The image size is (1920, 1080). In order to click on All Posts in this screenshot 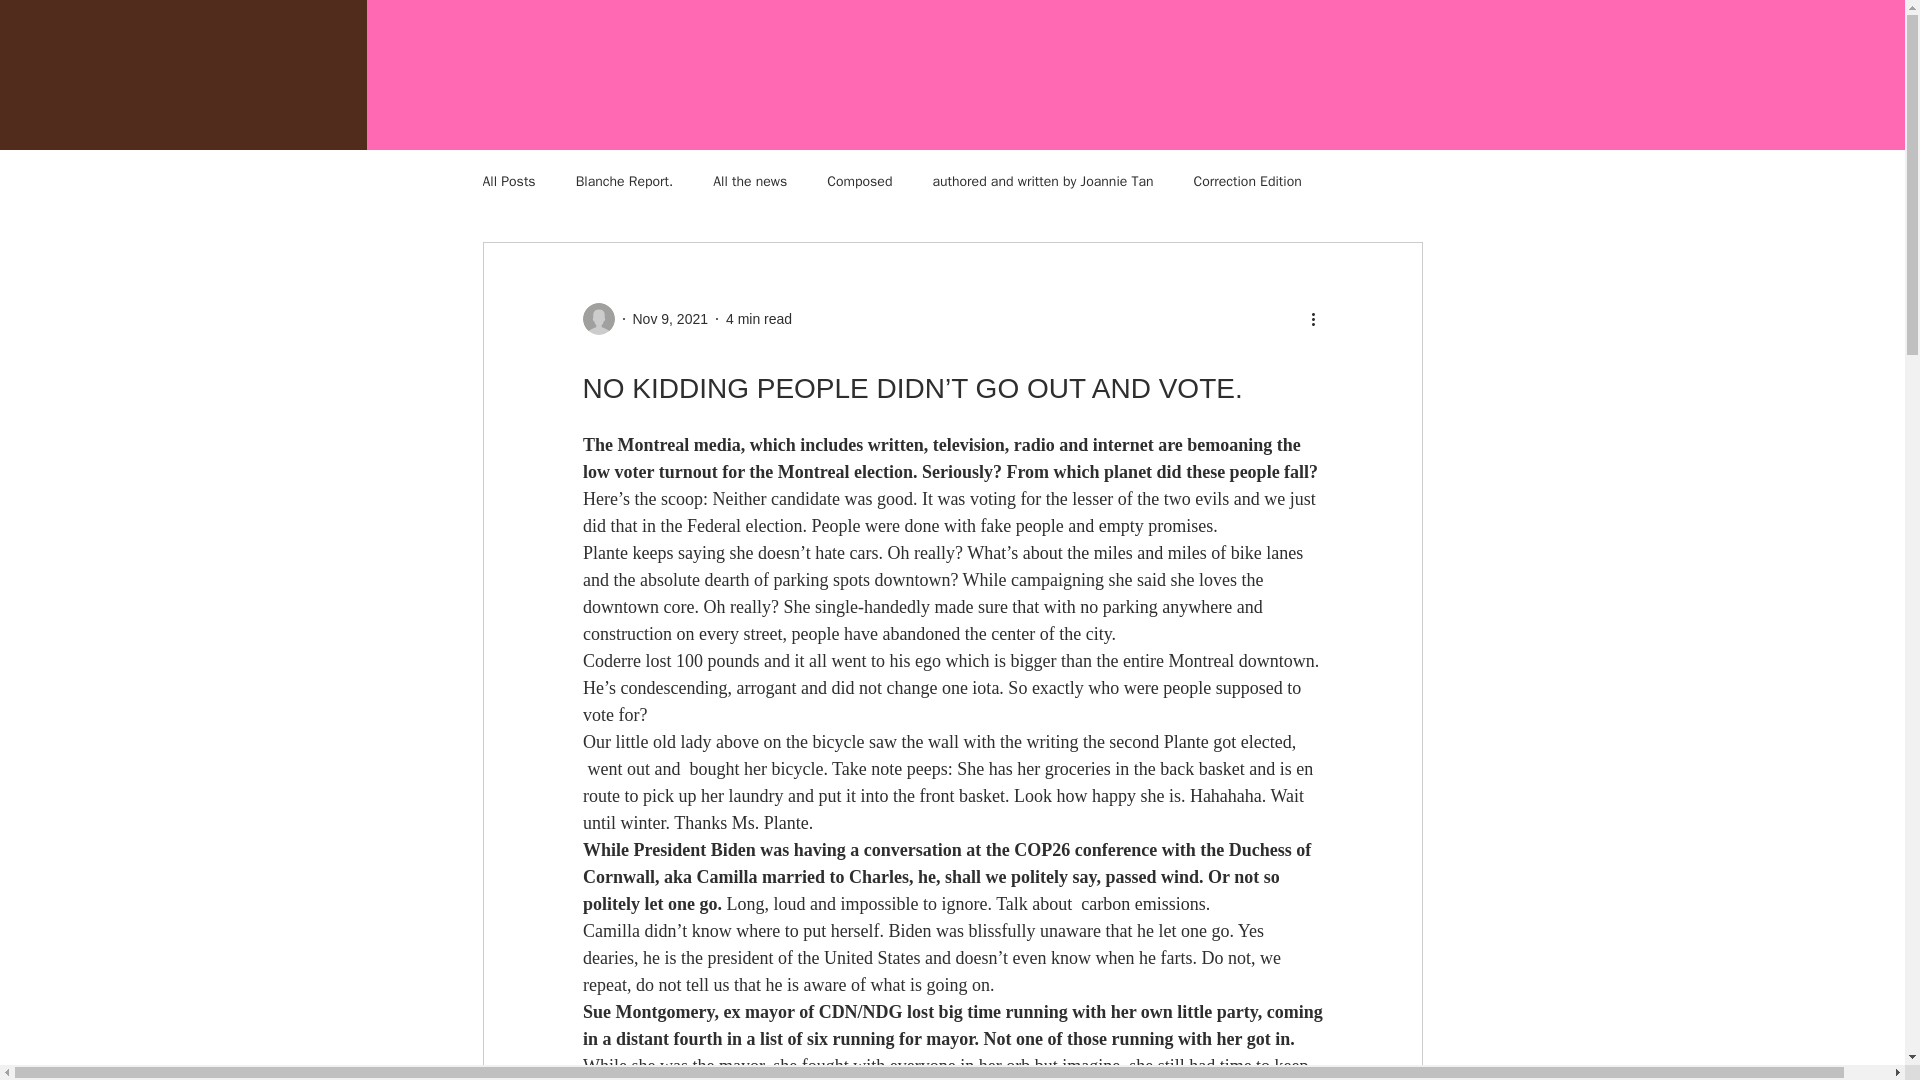, I will do `click(508, 182)`.